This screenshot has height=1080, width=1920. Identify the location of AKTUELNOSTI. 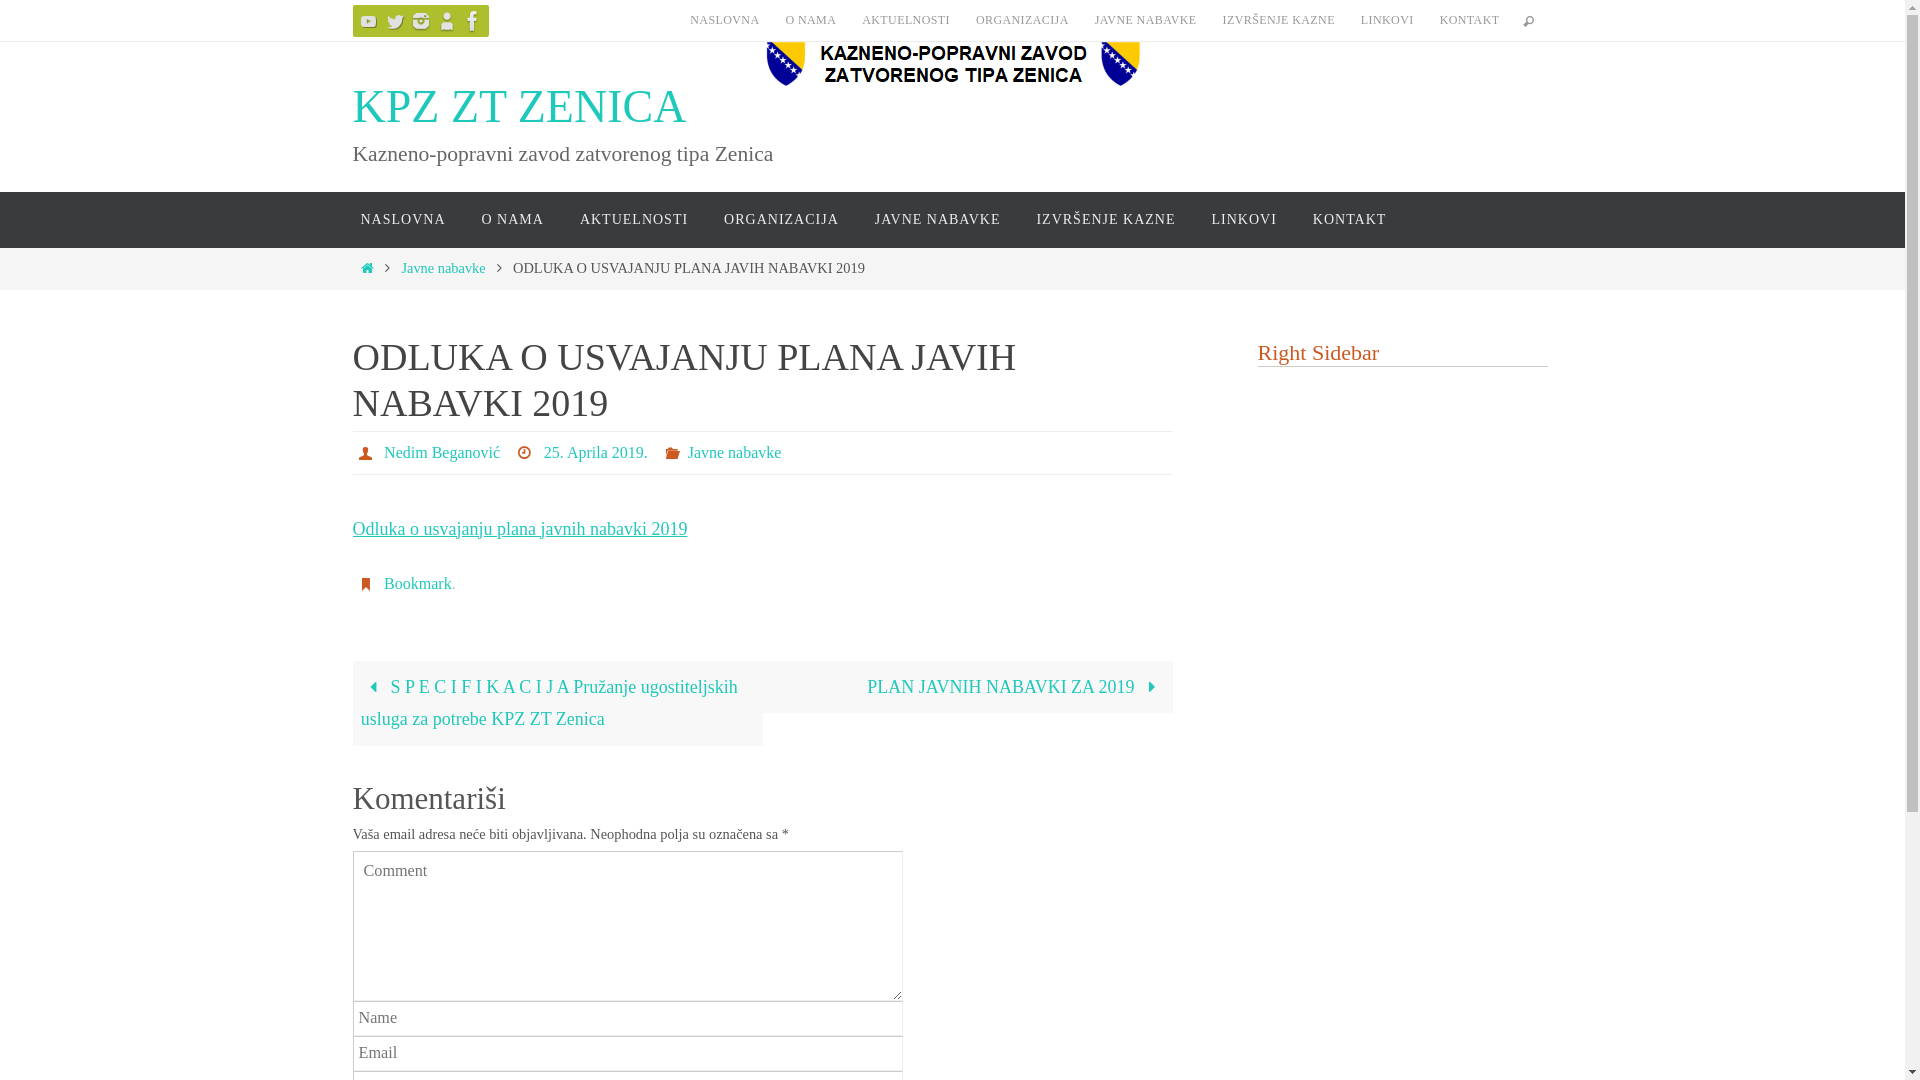
(906, 20).